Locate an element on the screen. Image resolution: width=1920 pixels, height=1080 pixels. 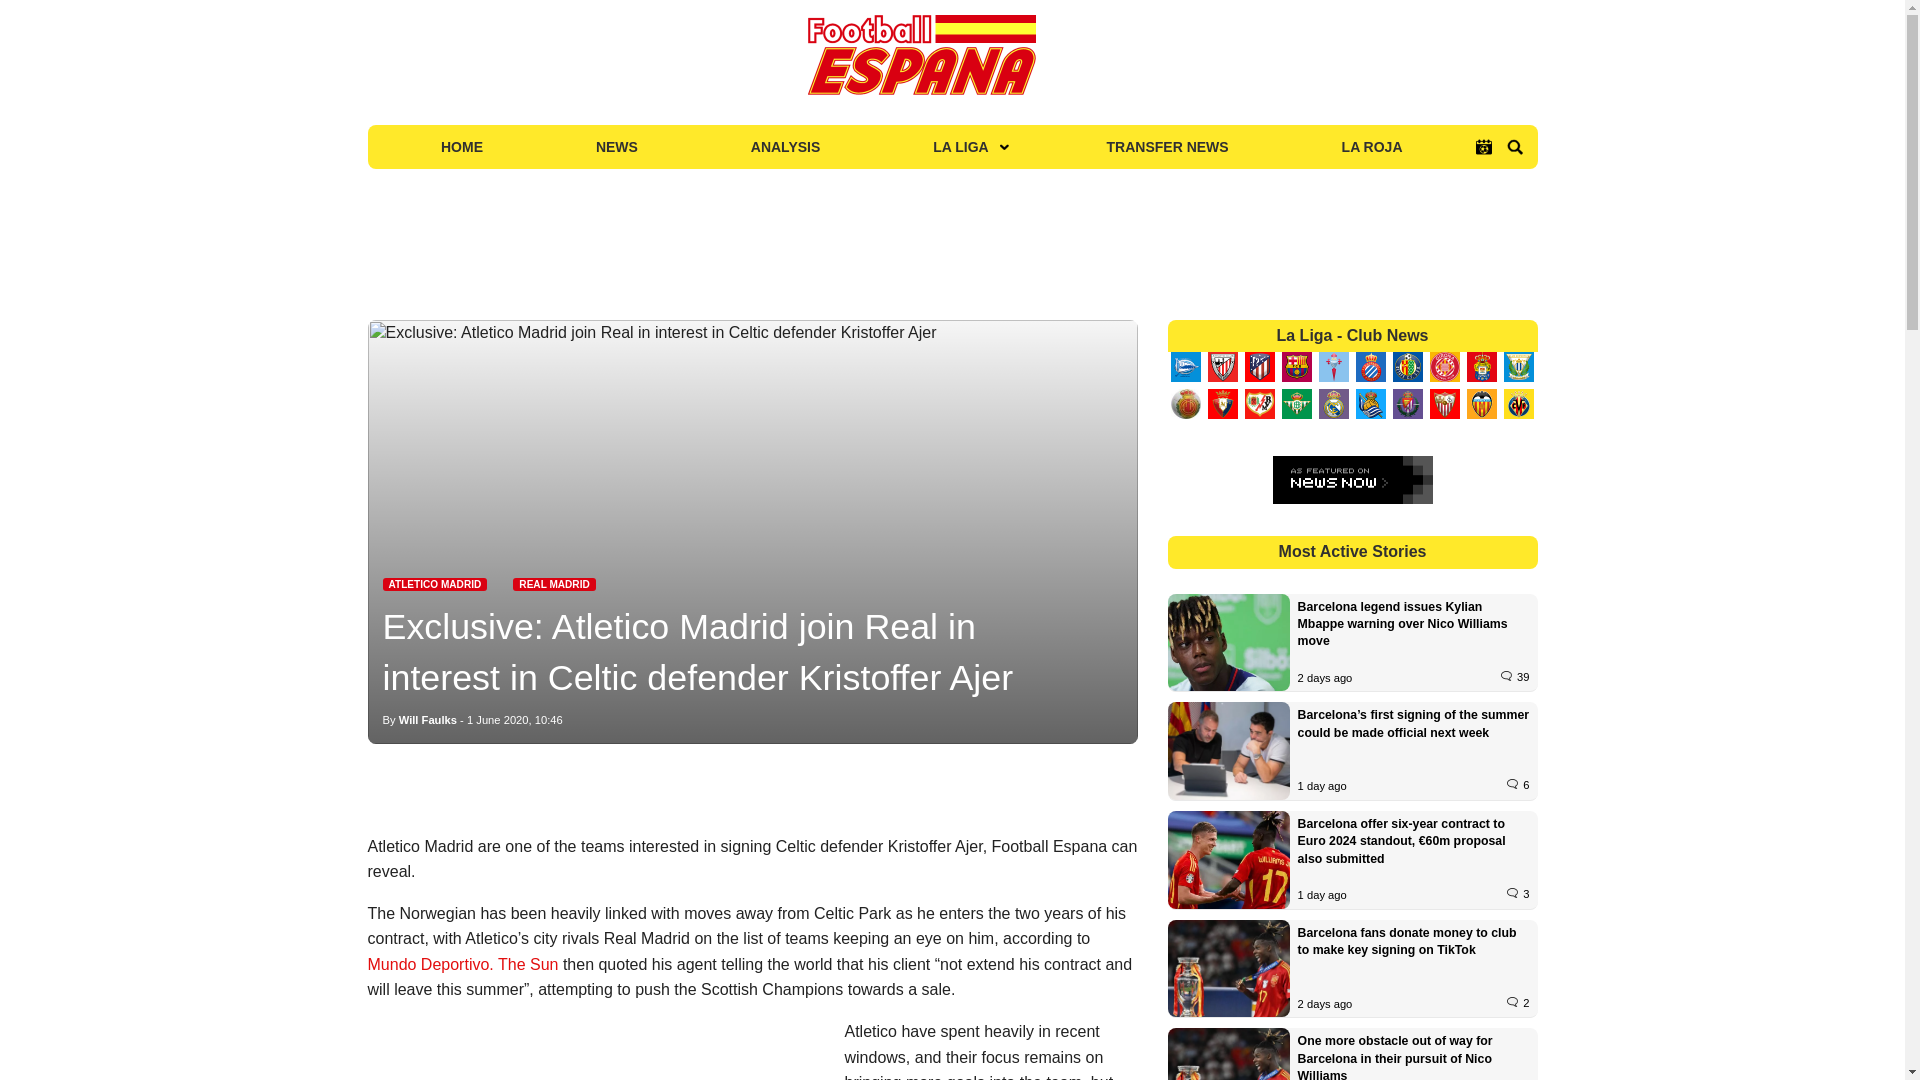
Search is located at coordinates (1514, 147).